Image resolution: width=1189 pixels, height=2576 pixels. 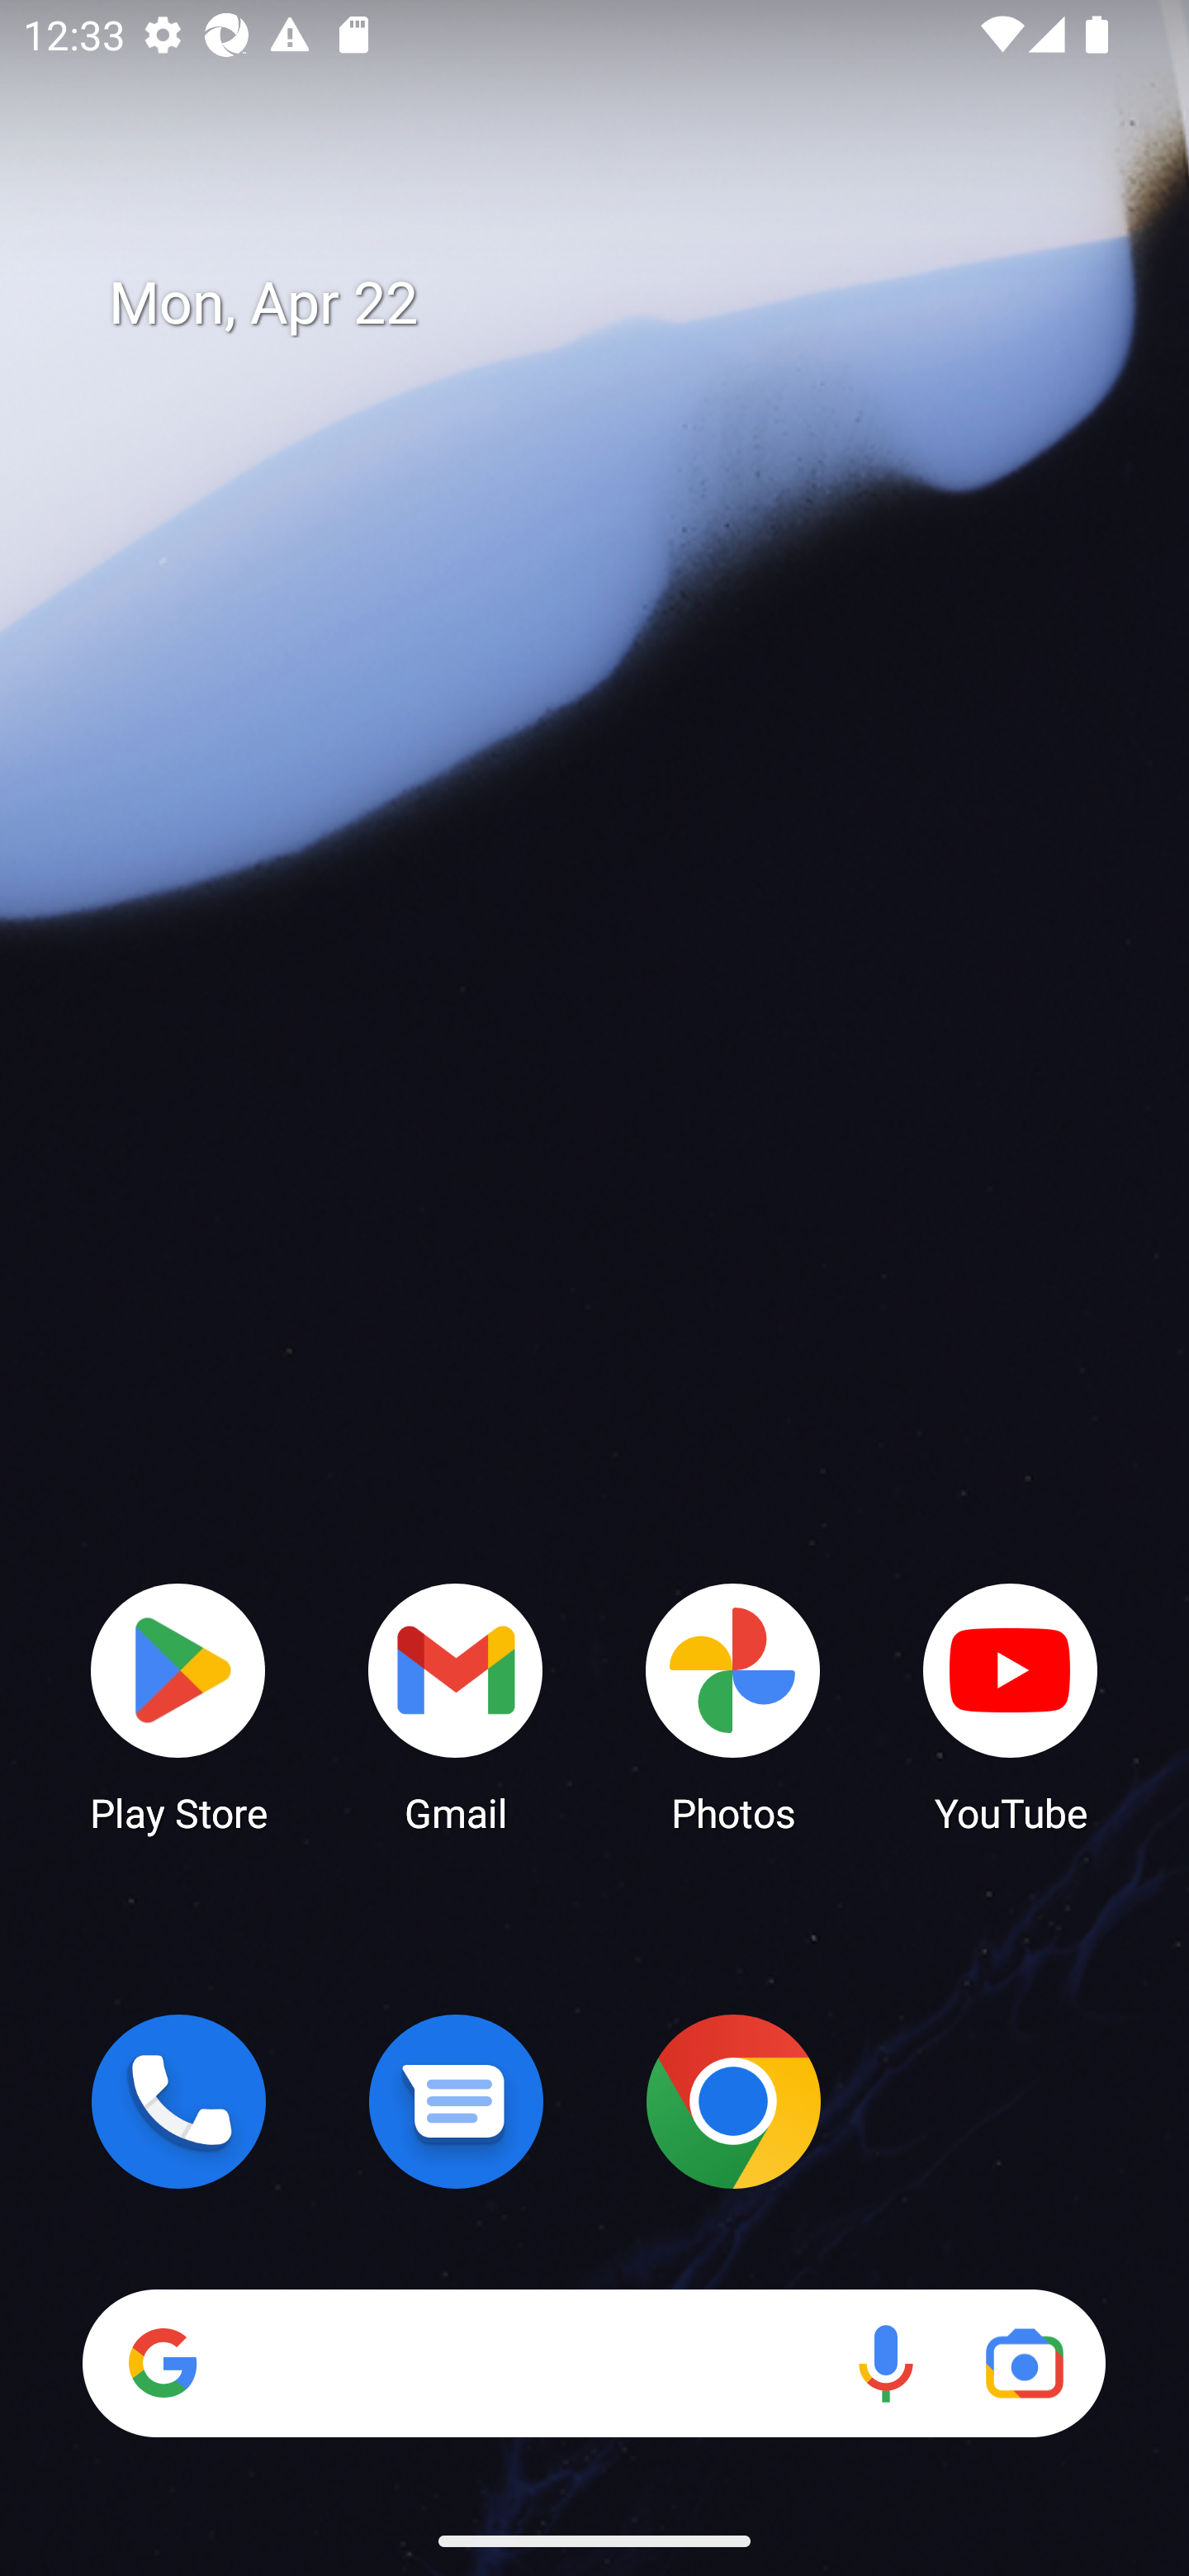 What do you see at coordinates (1011, 1706) in the screenshot?
I see `YouTube` at bounding box center [1011, 1706].